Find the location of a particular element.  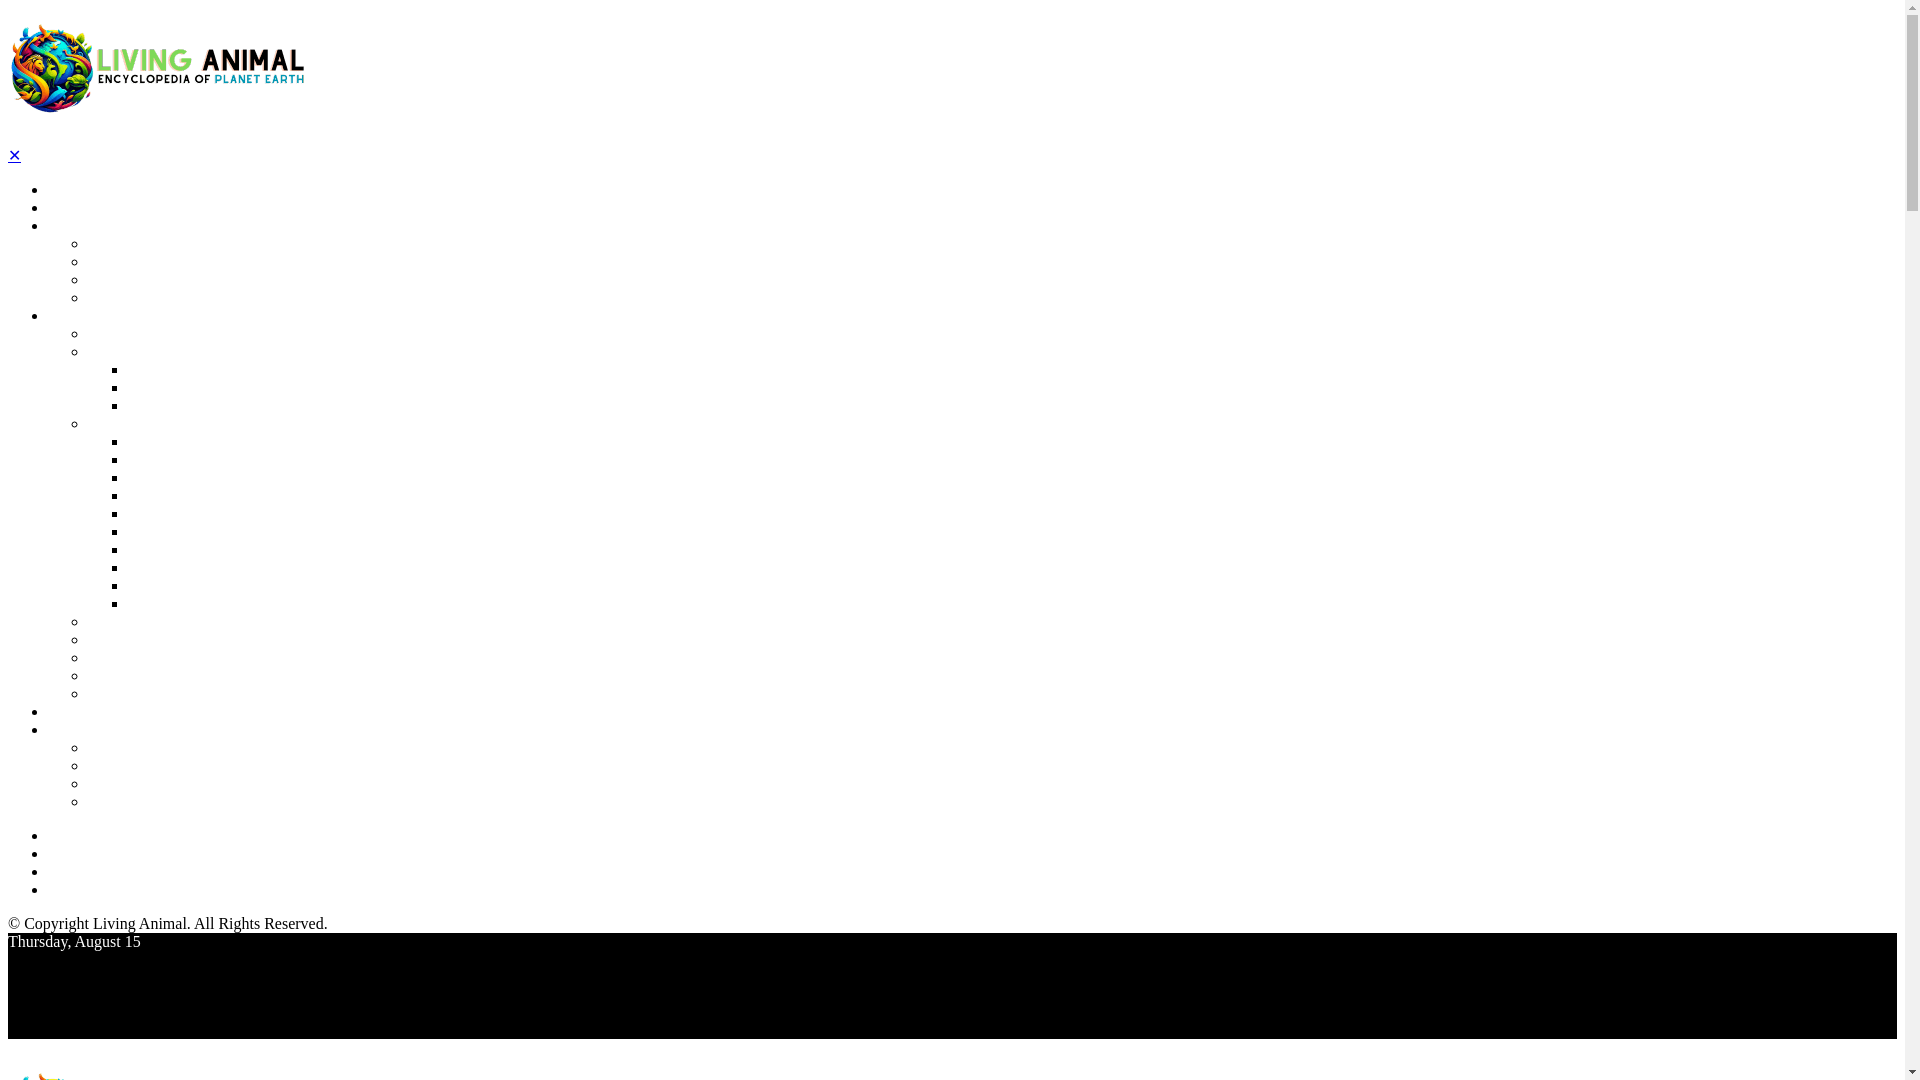

Asia is located at coordinates (142, 460).